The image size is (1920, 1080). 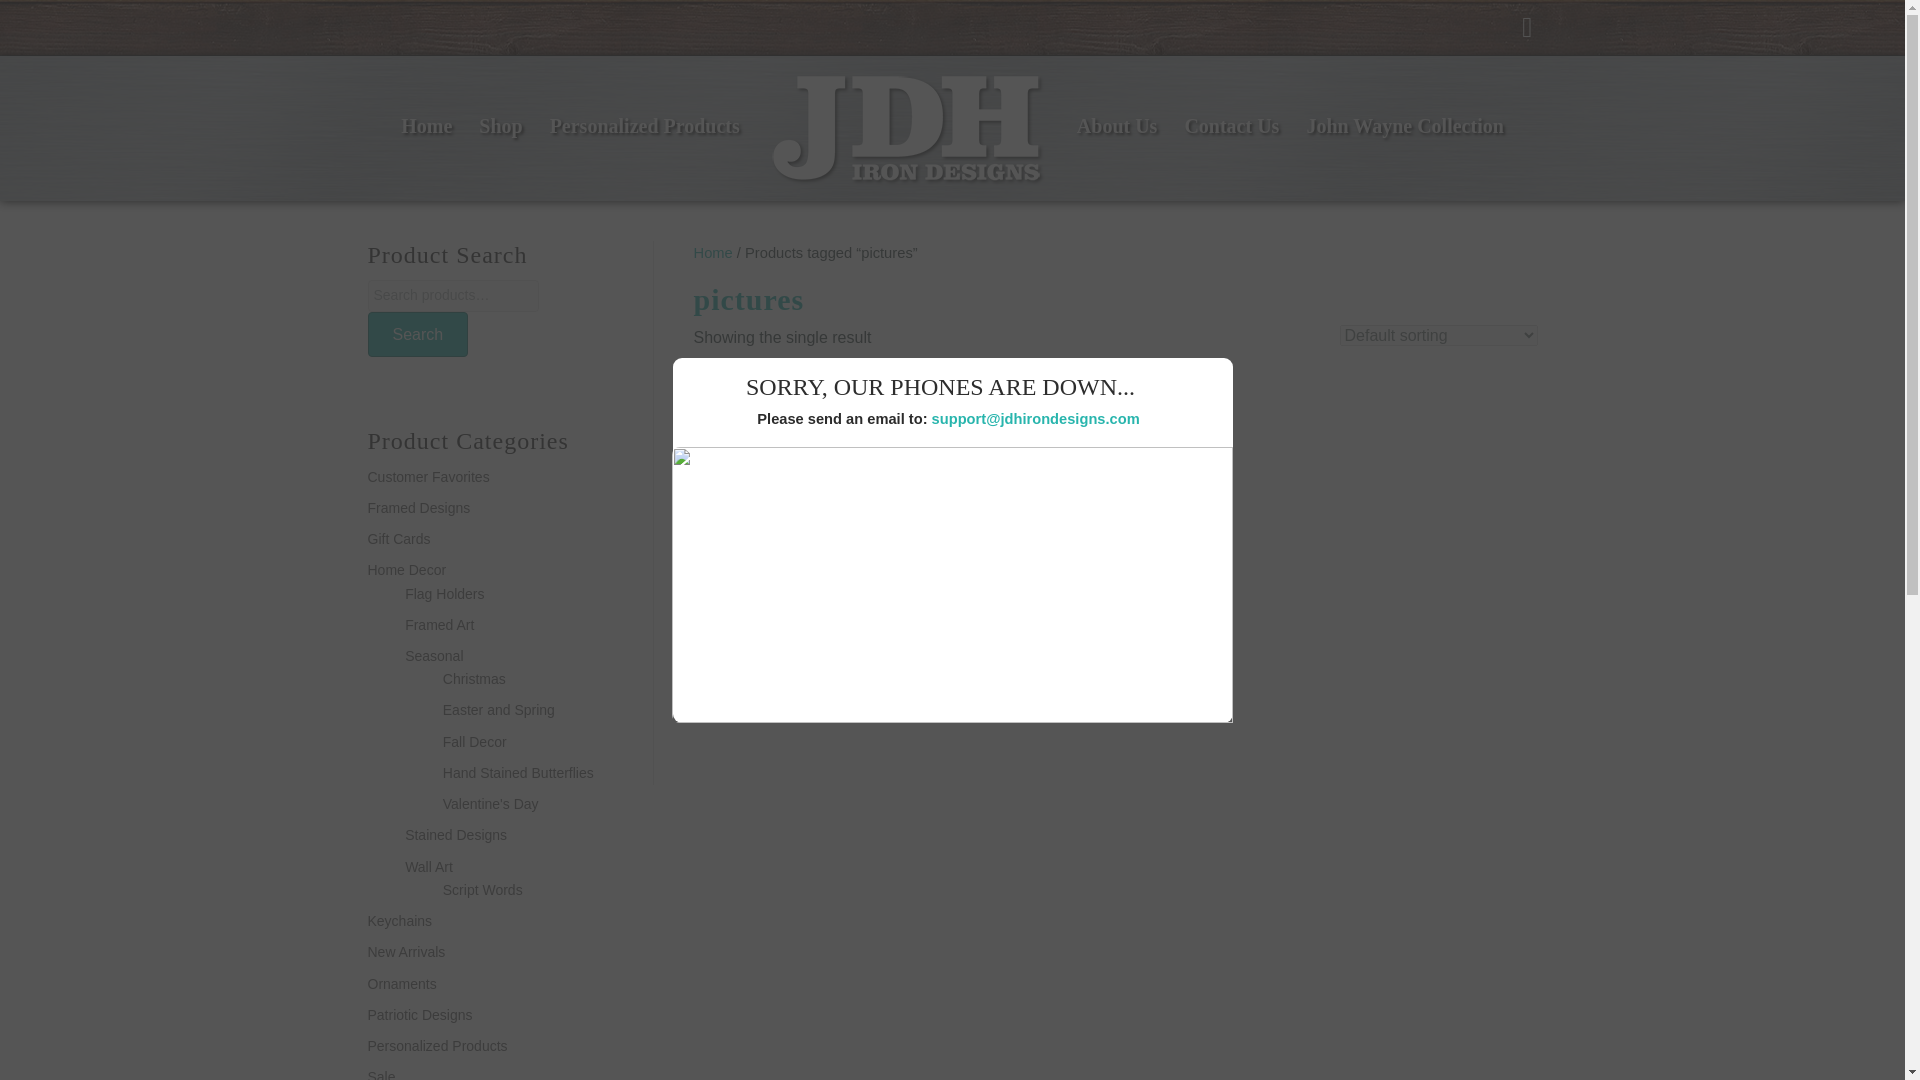 What do you see at coordinates (644, 126) in the screenshot?
I see `Personalized Products` at bounding box center [644, 126].